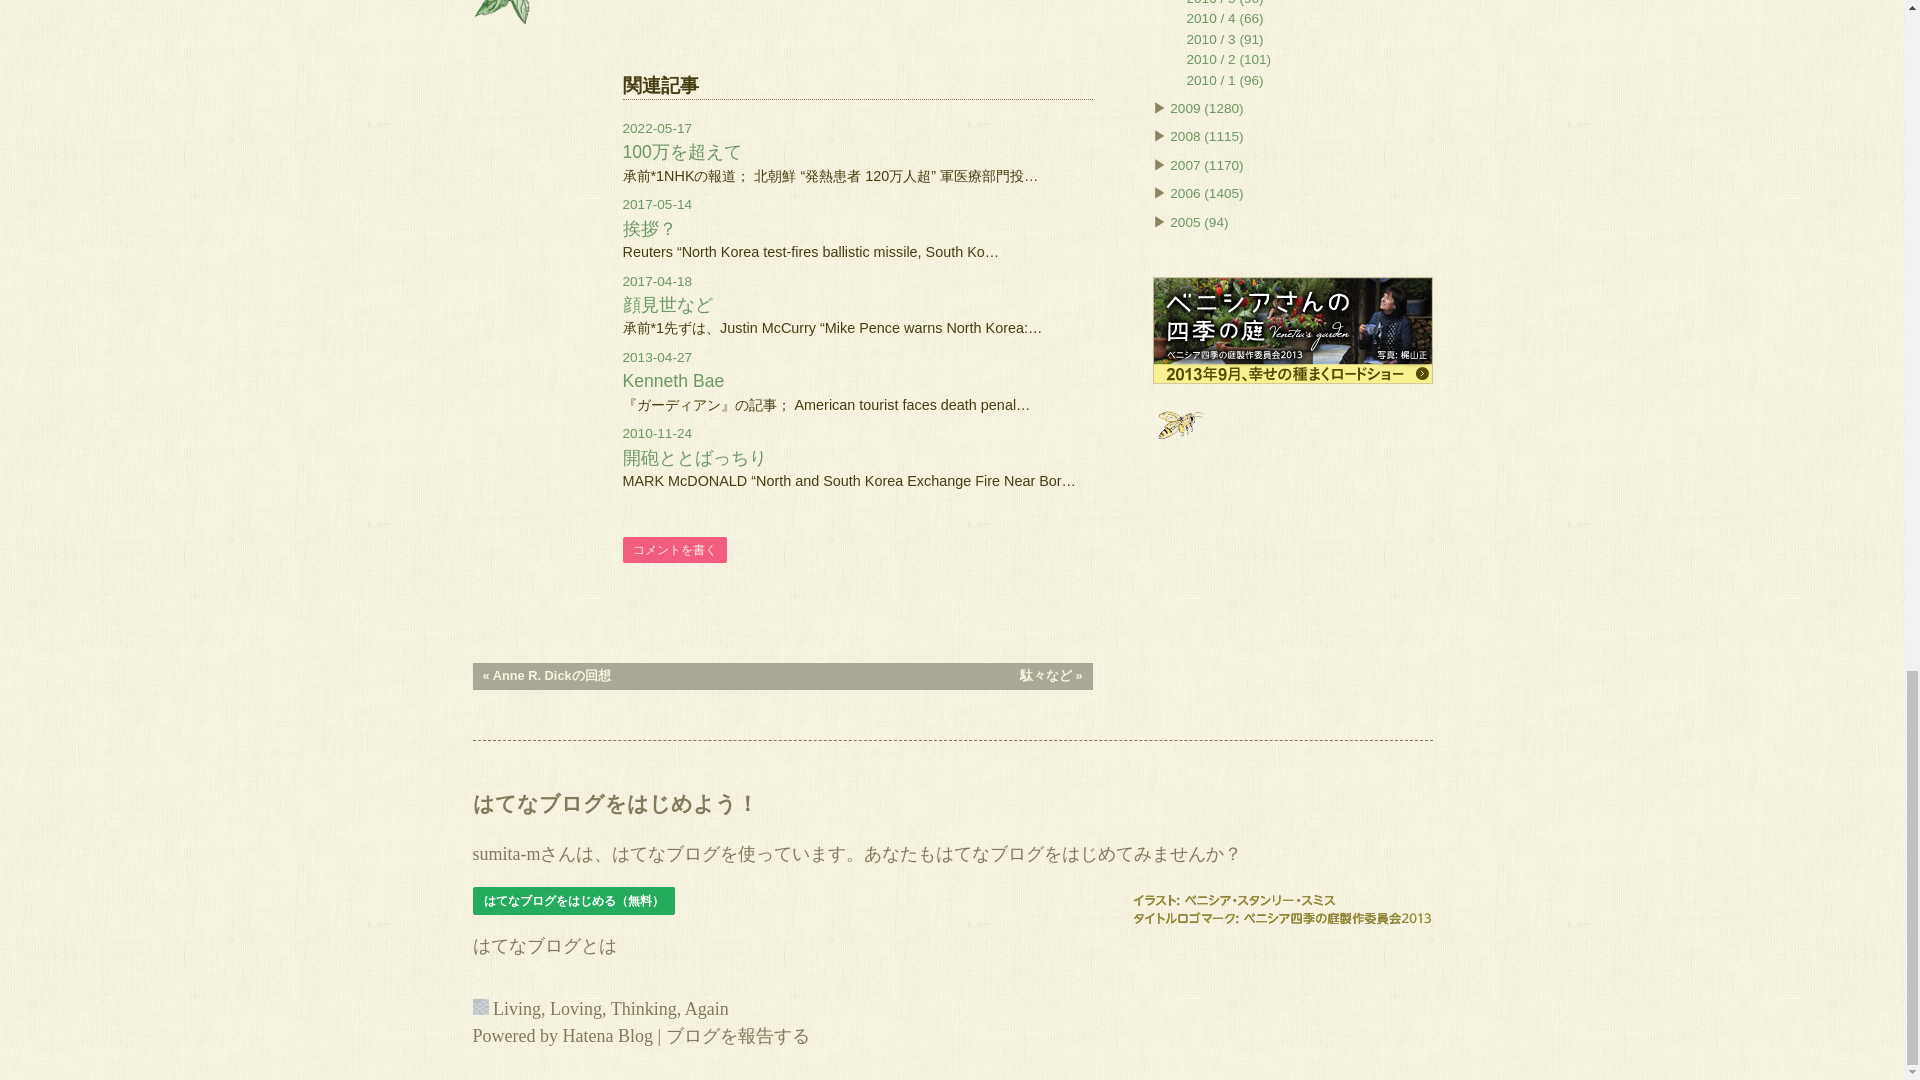 The width and height of the screenshot is (1920, 1080). What do you see at coordinates (656, 128) in the screenshot?
I see `2022-05-17T01:20:24Z` at bounding box center [656, 128].